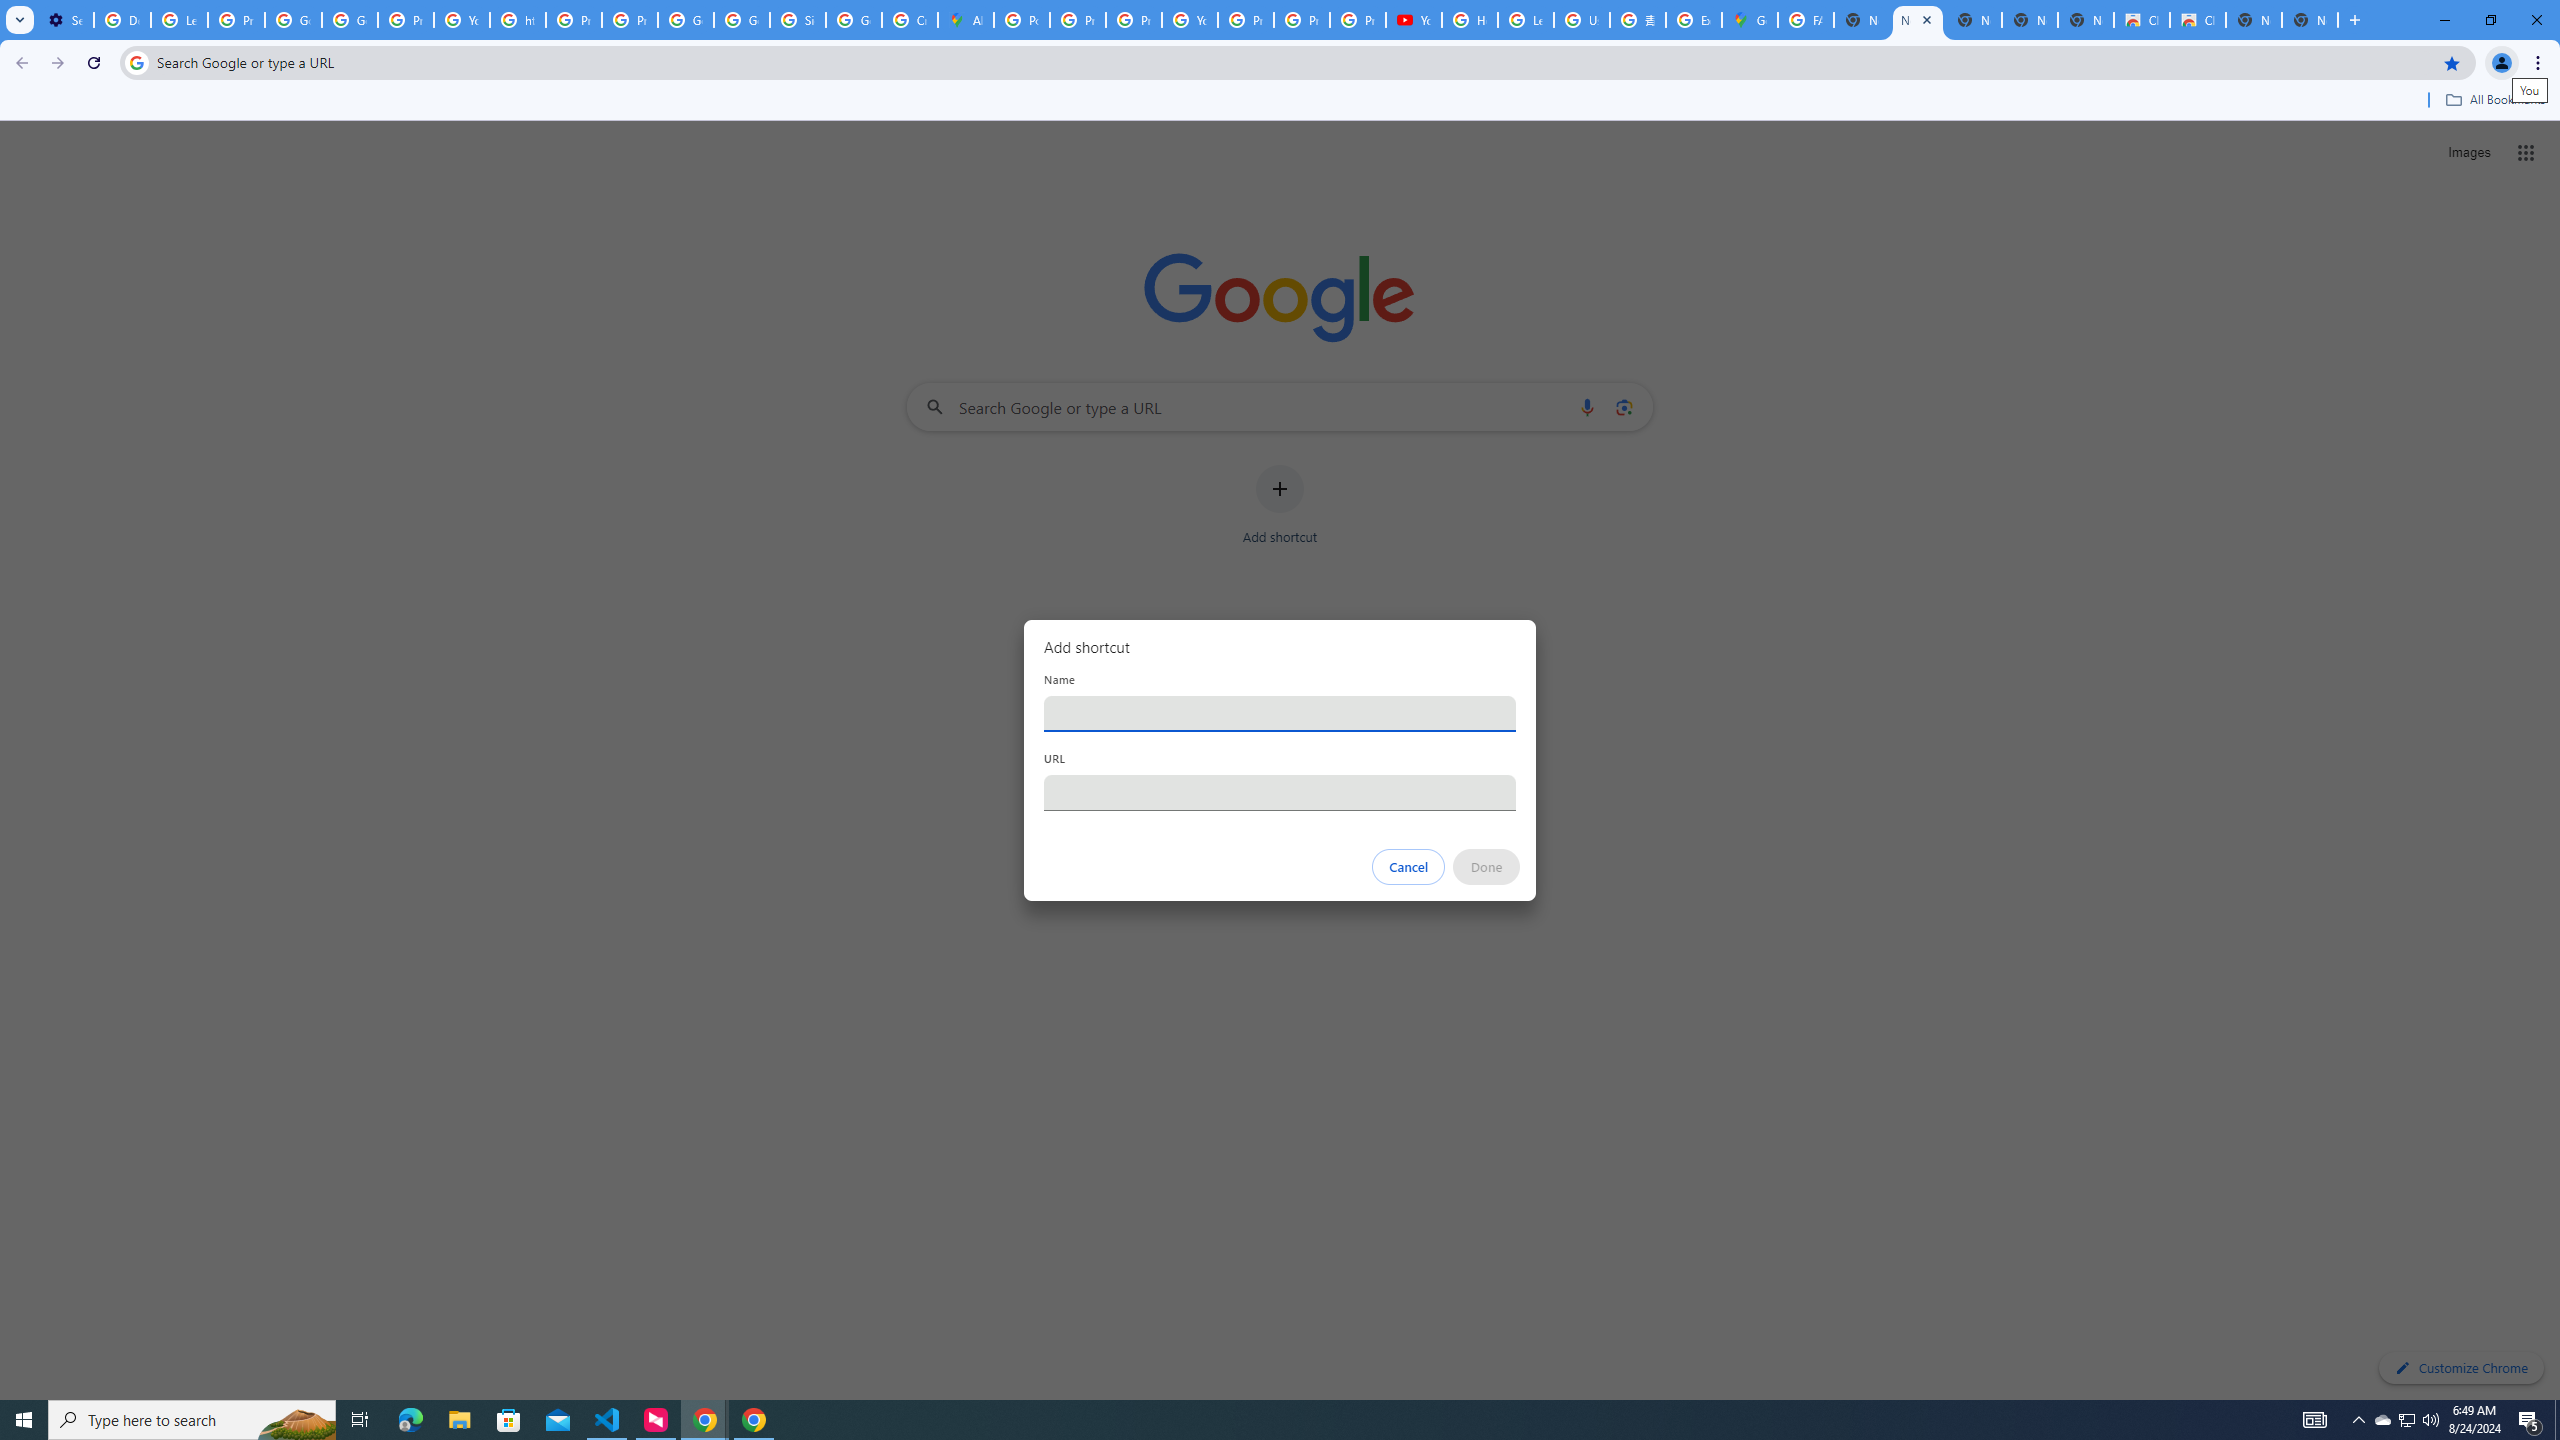  Describe the element at coordinates (349, 20) in the screenshot. I see `Google Account Help` at that location.